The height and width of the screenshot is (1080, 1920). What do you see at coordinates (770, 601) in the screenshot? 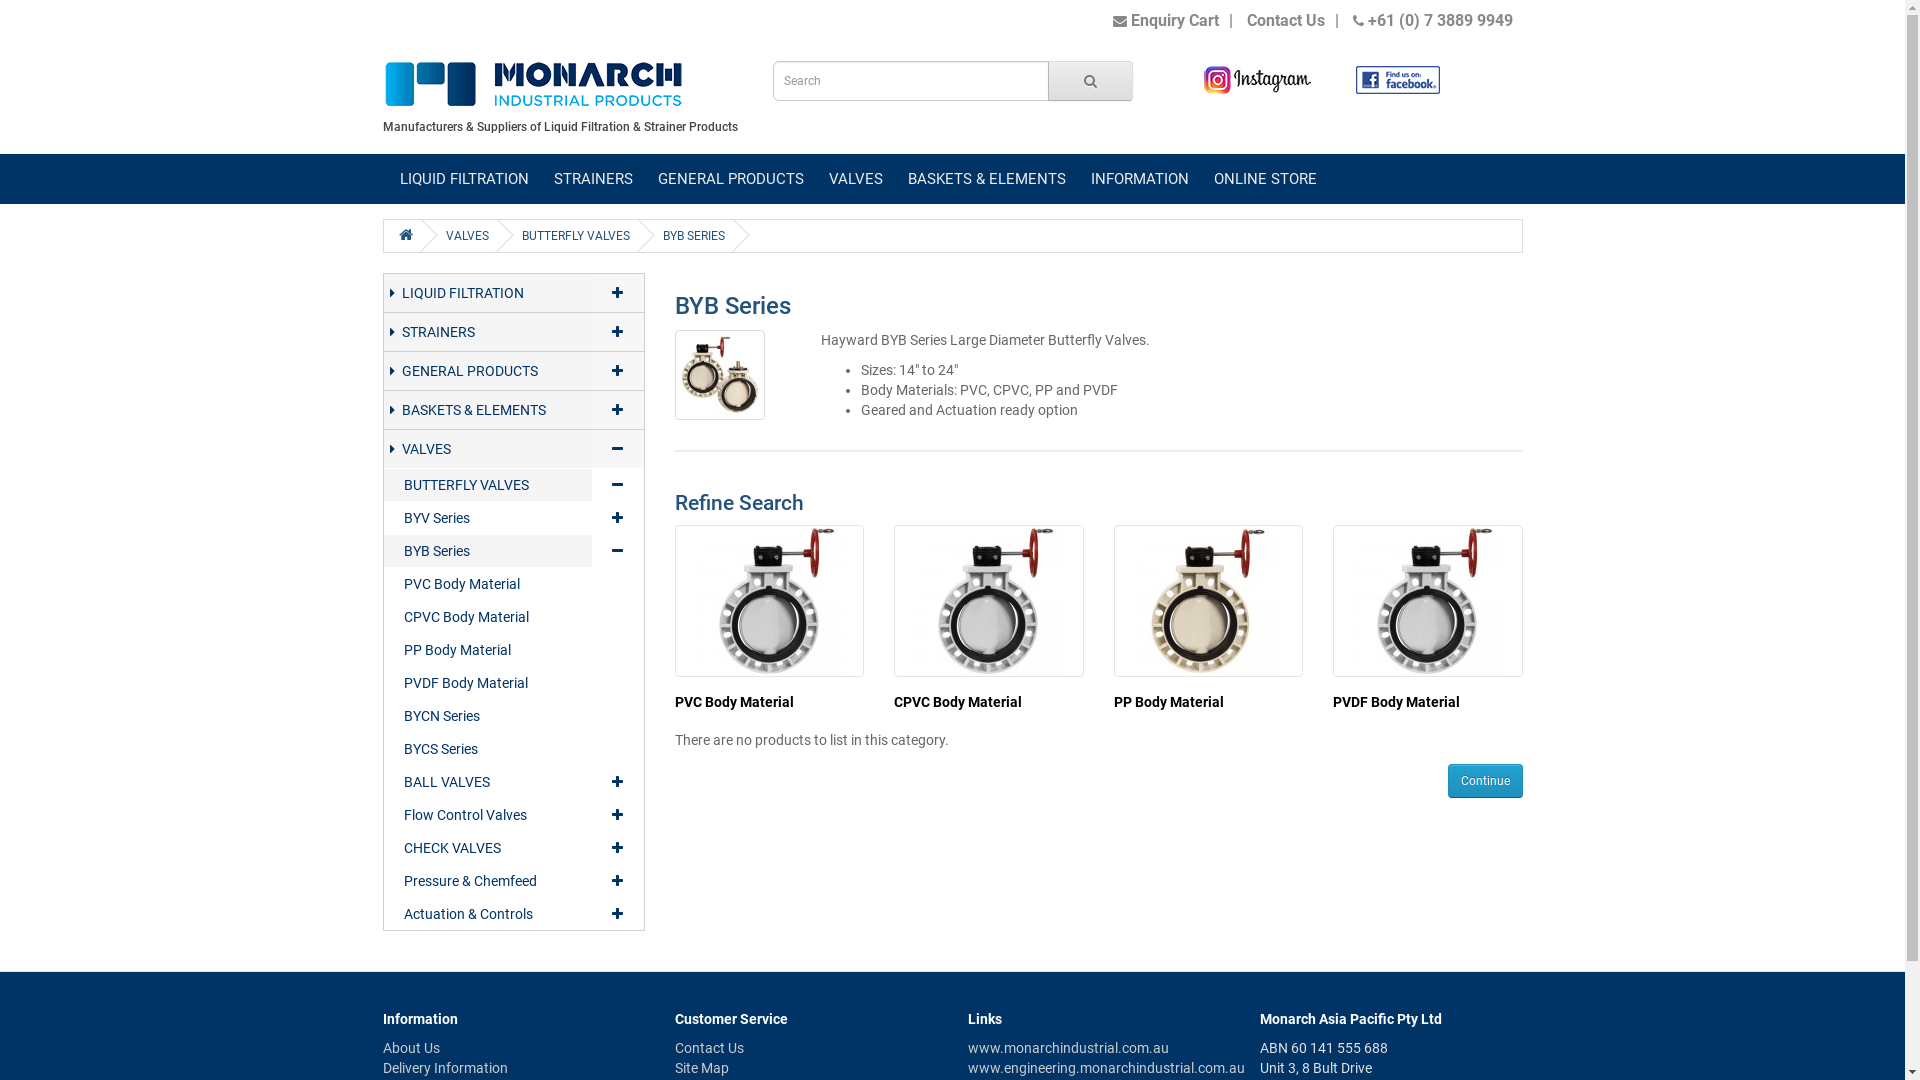
I see `PVC Body Material` at bounding box center [770, 601].